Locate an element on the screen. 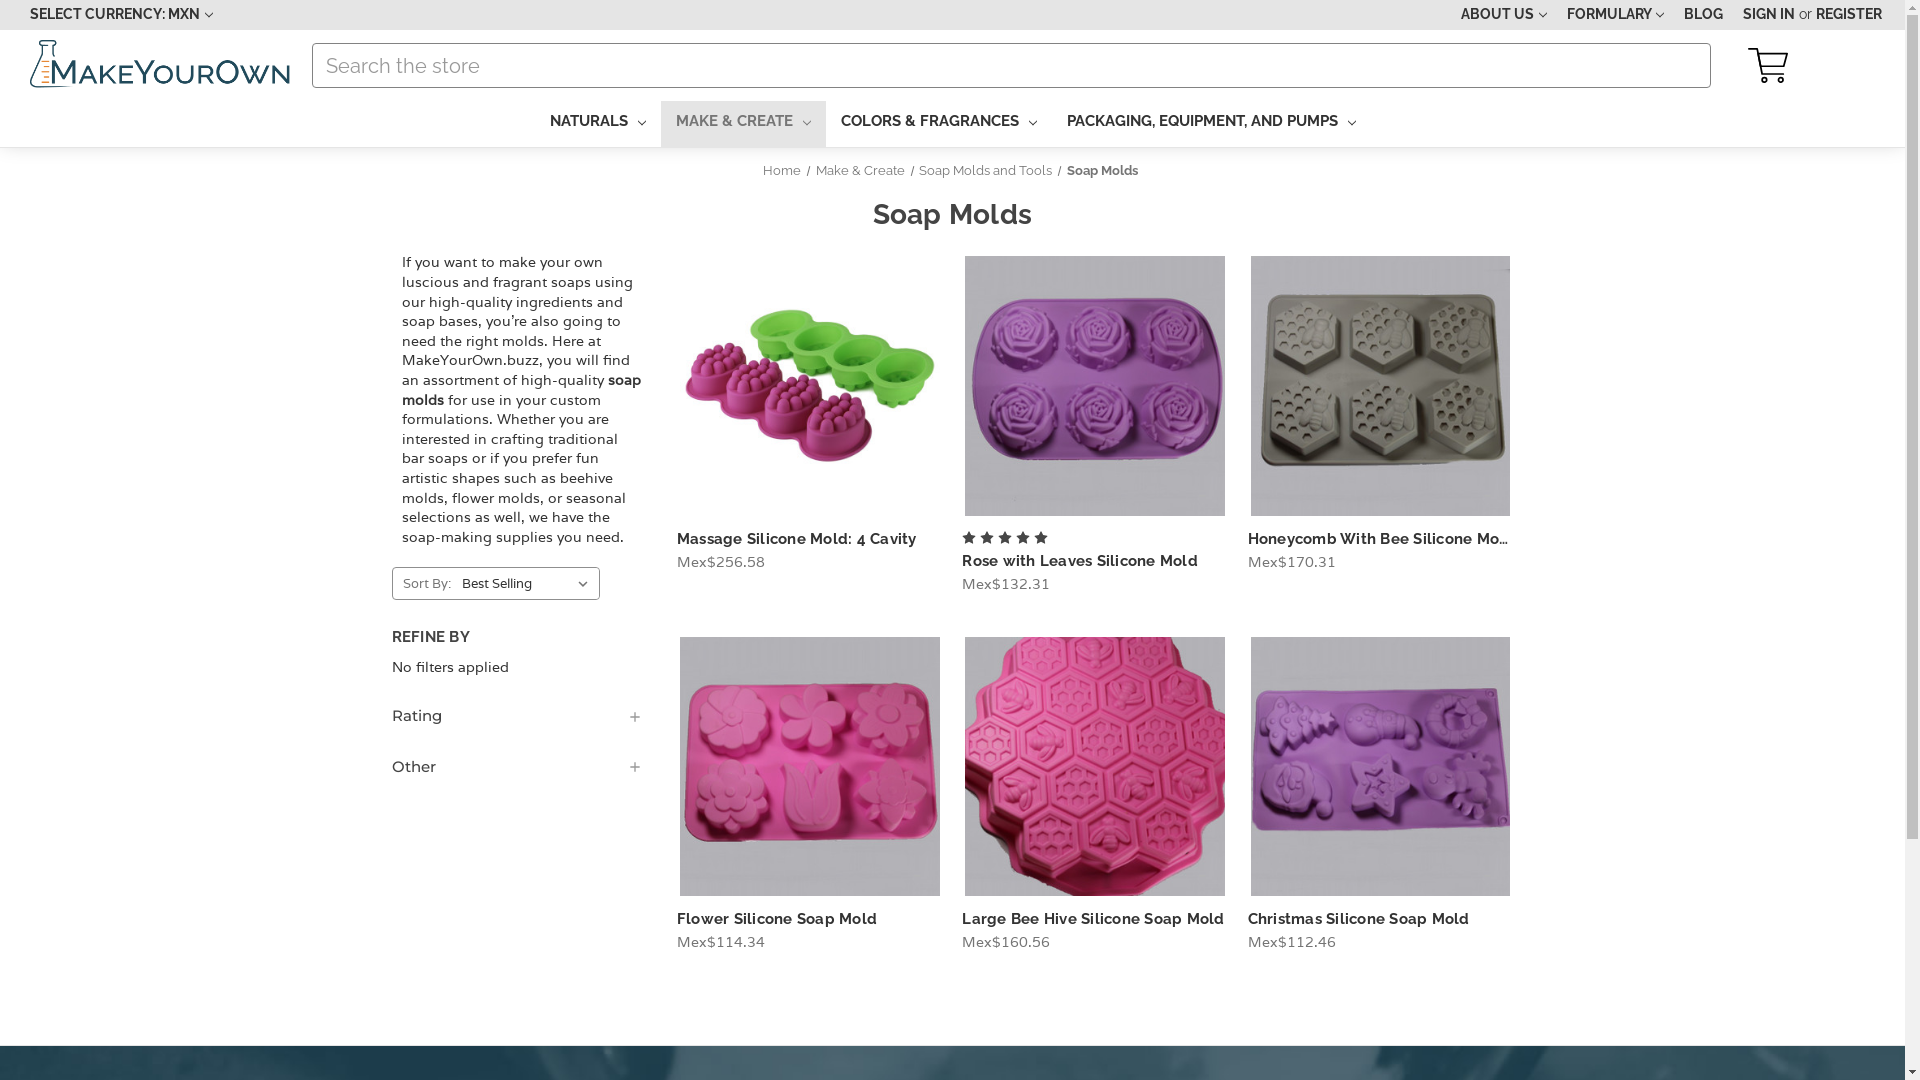 The height and width of the screenshot is (1080, 1920). Product rating is 5 of 5 is located at coordinates (1005, 538).